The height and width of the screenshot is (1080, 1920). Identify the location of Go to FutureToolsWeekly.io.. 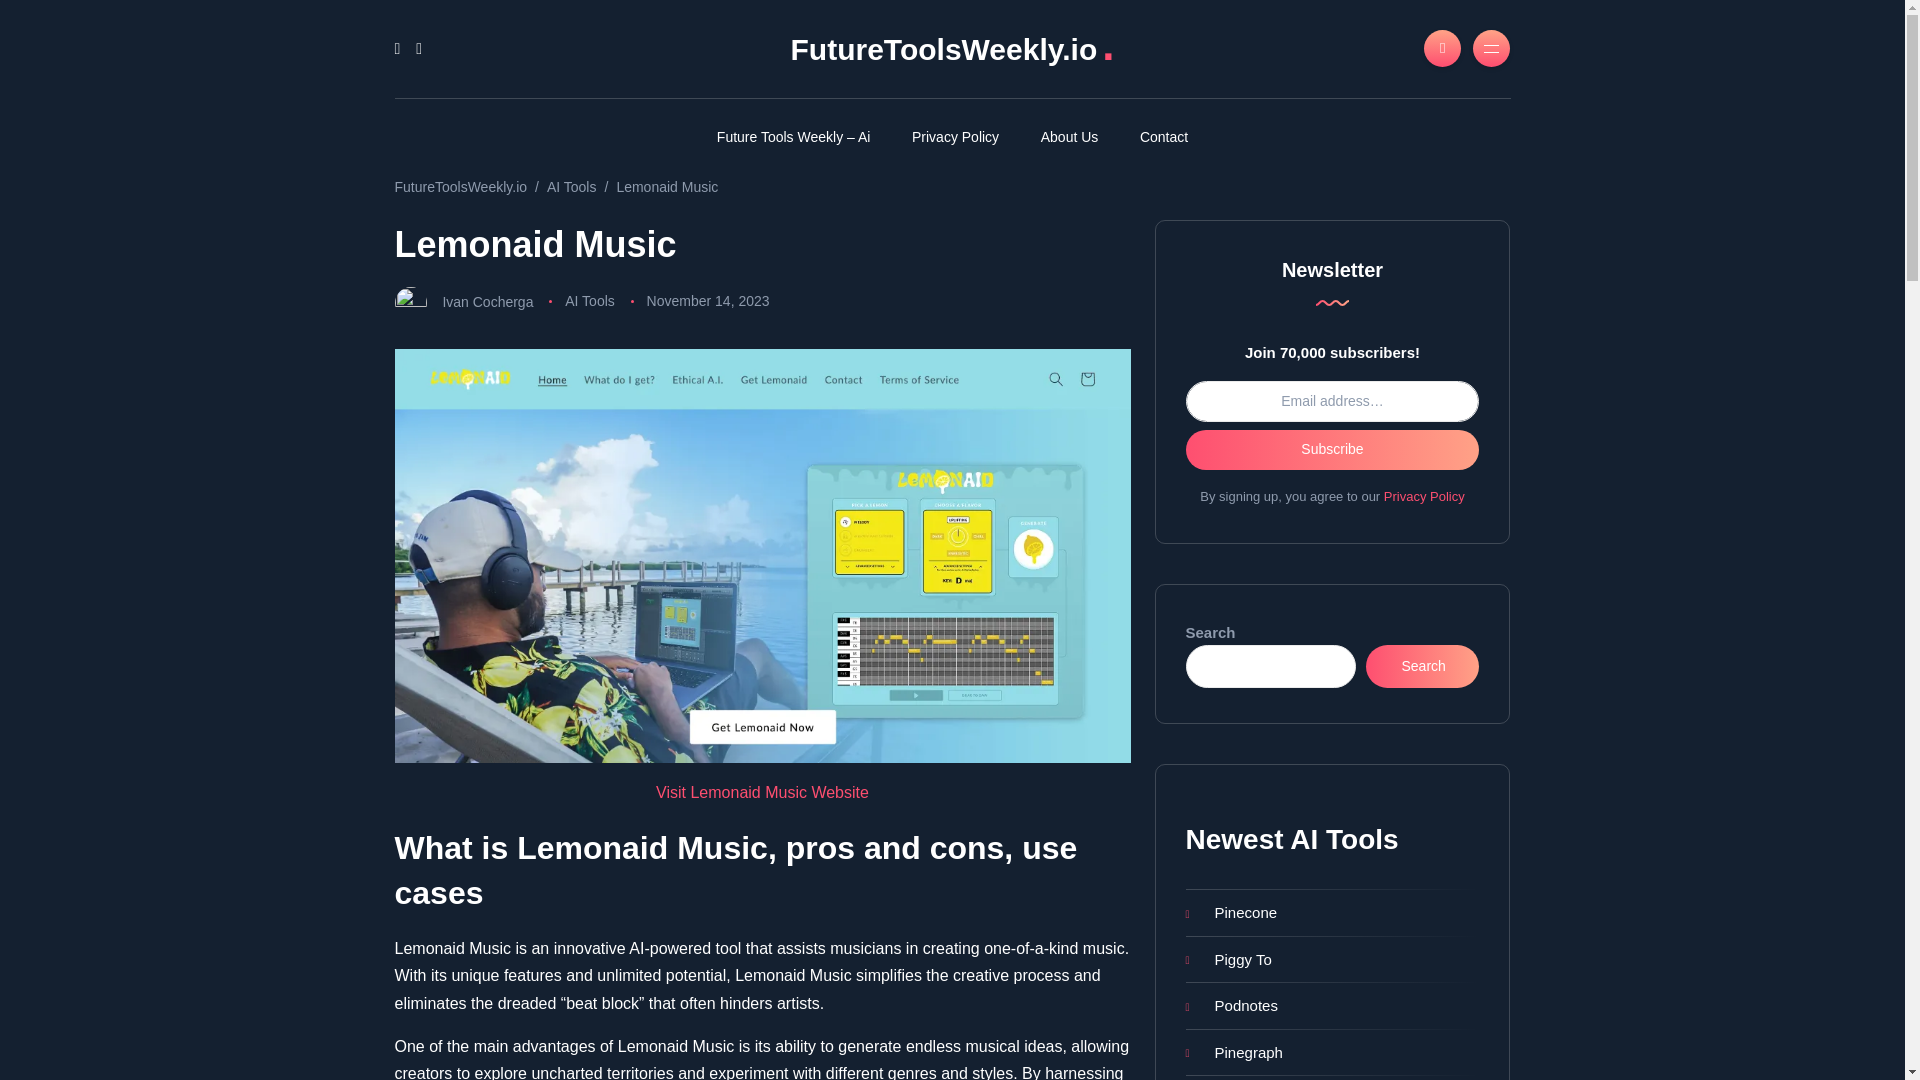
(460, 187).